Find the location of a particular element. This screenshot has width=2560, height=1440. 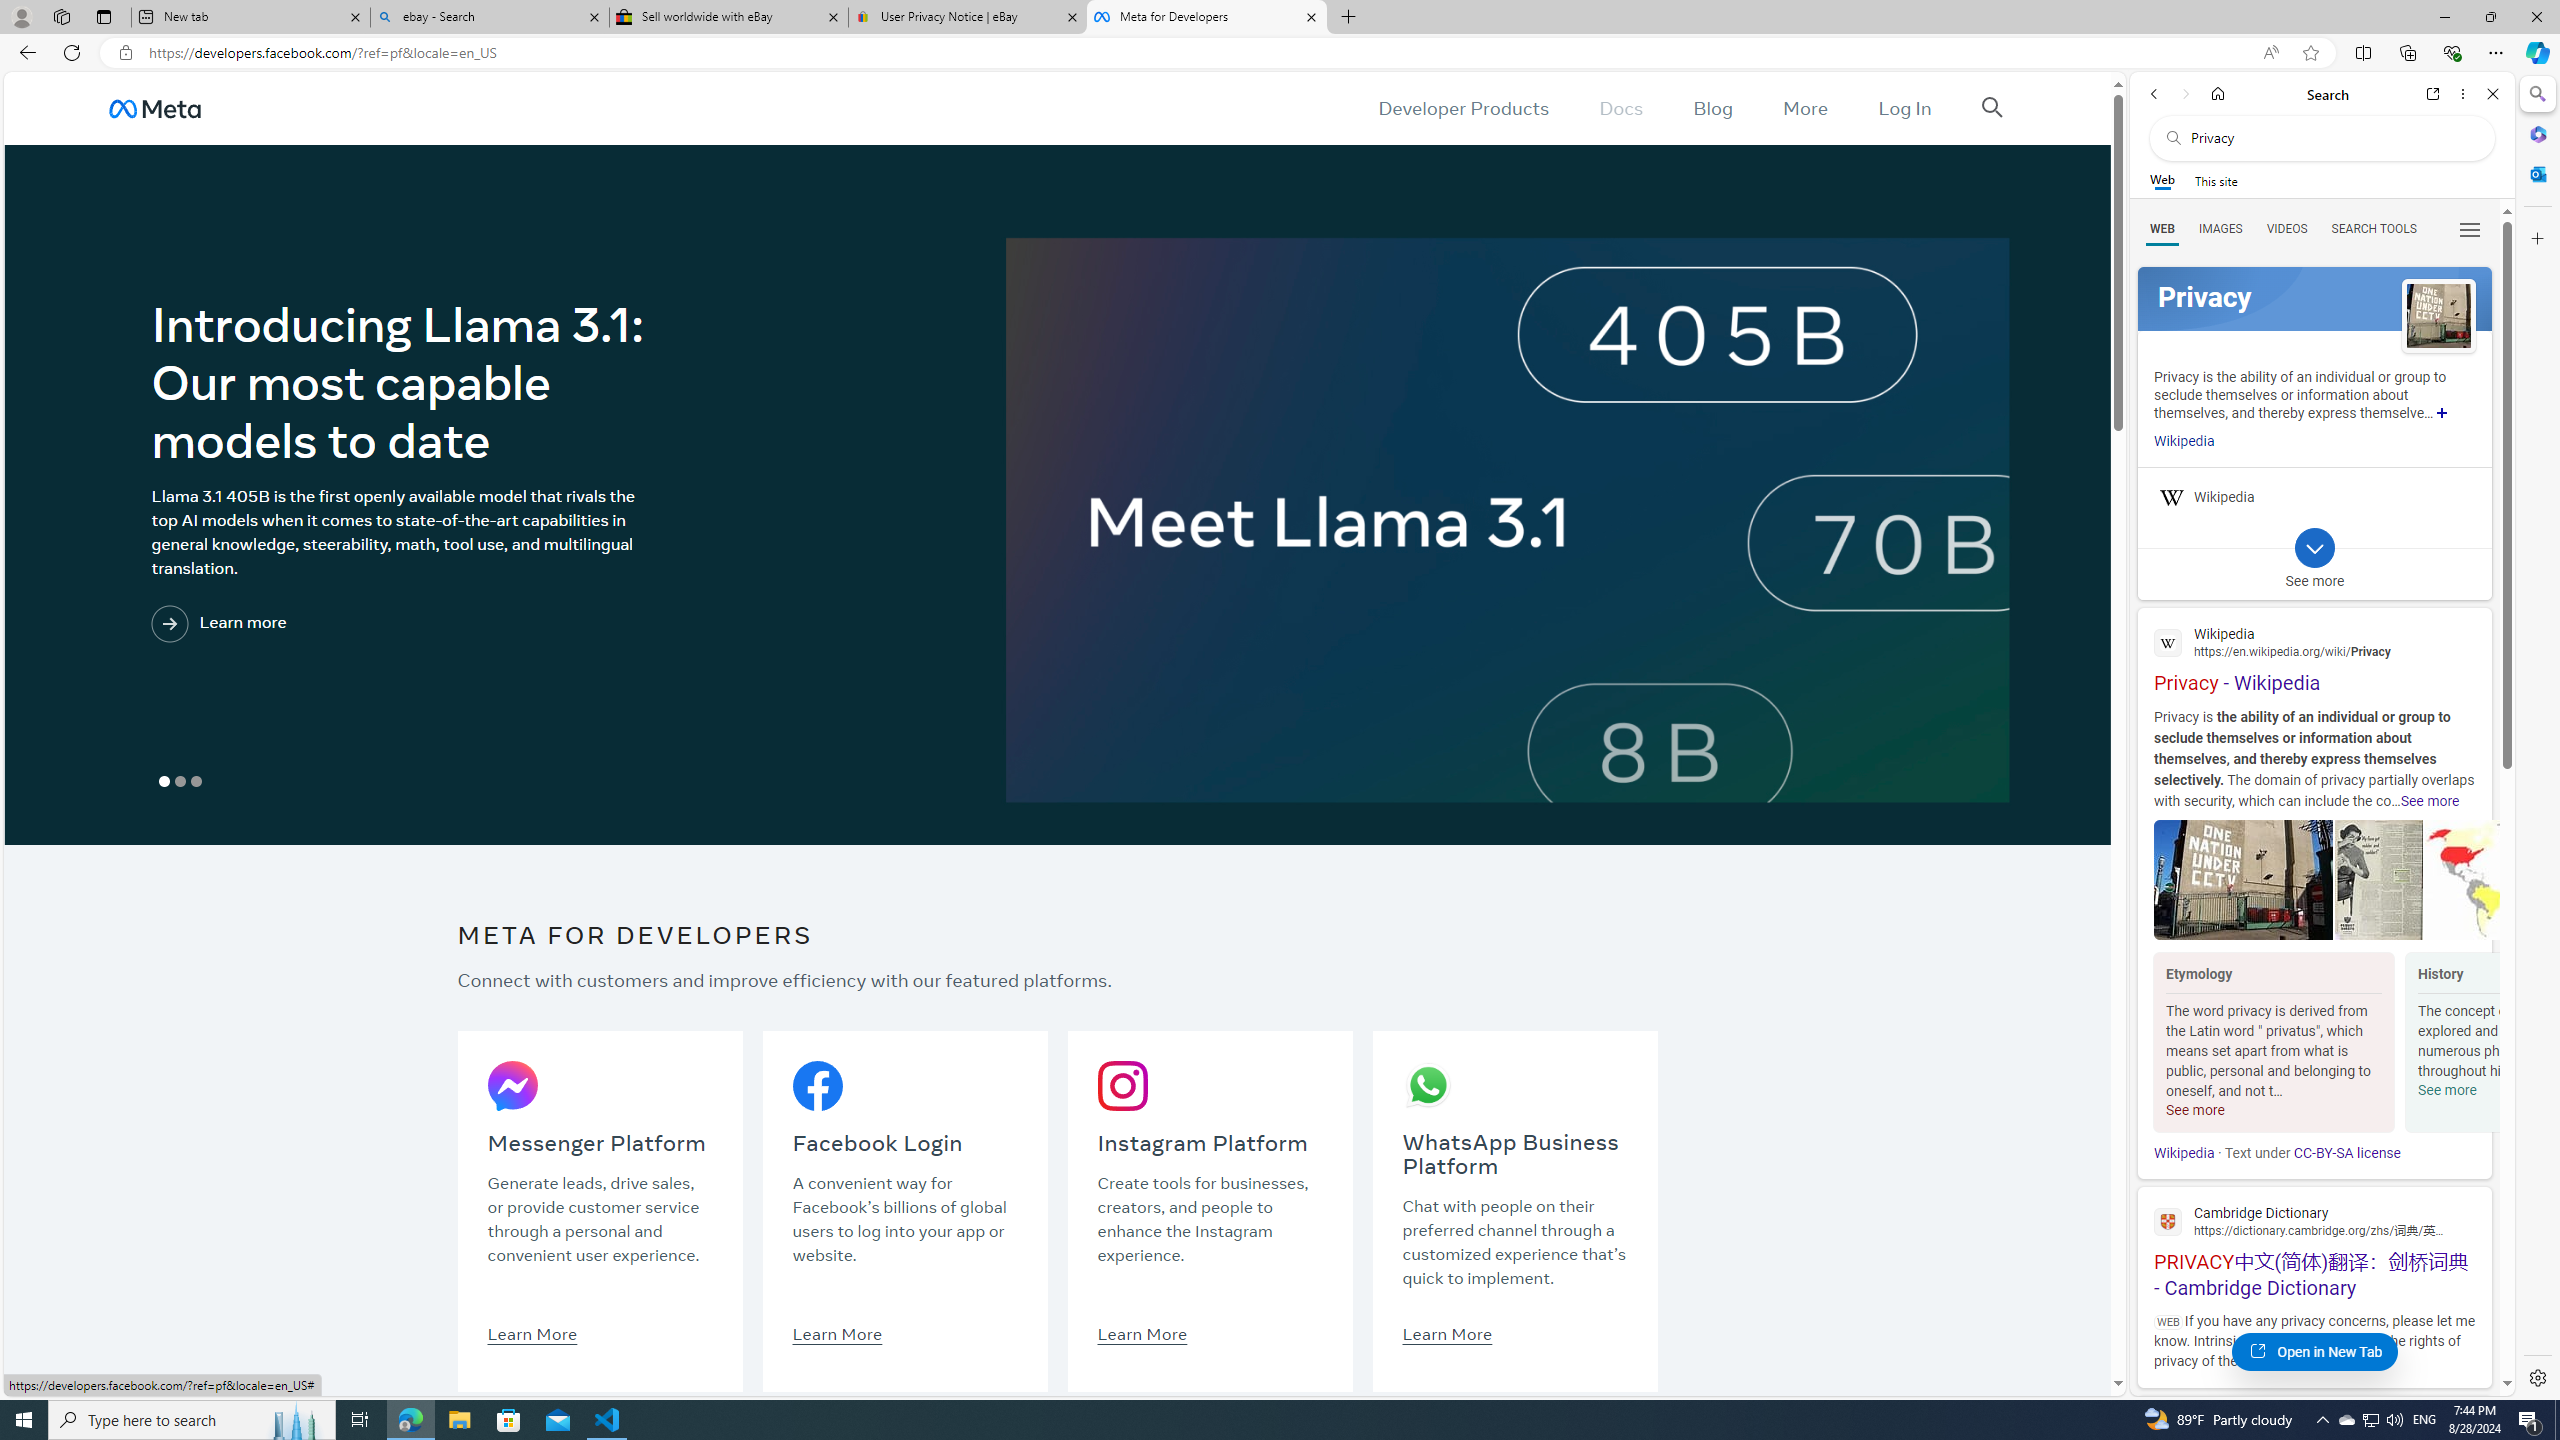

Show more is located at coordinates (2442, 412).